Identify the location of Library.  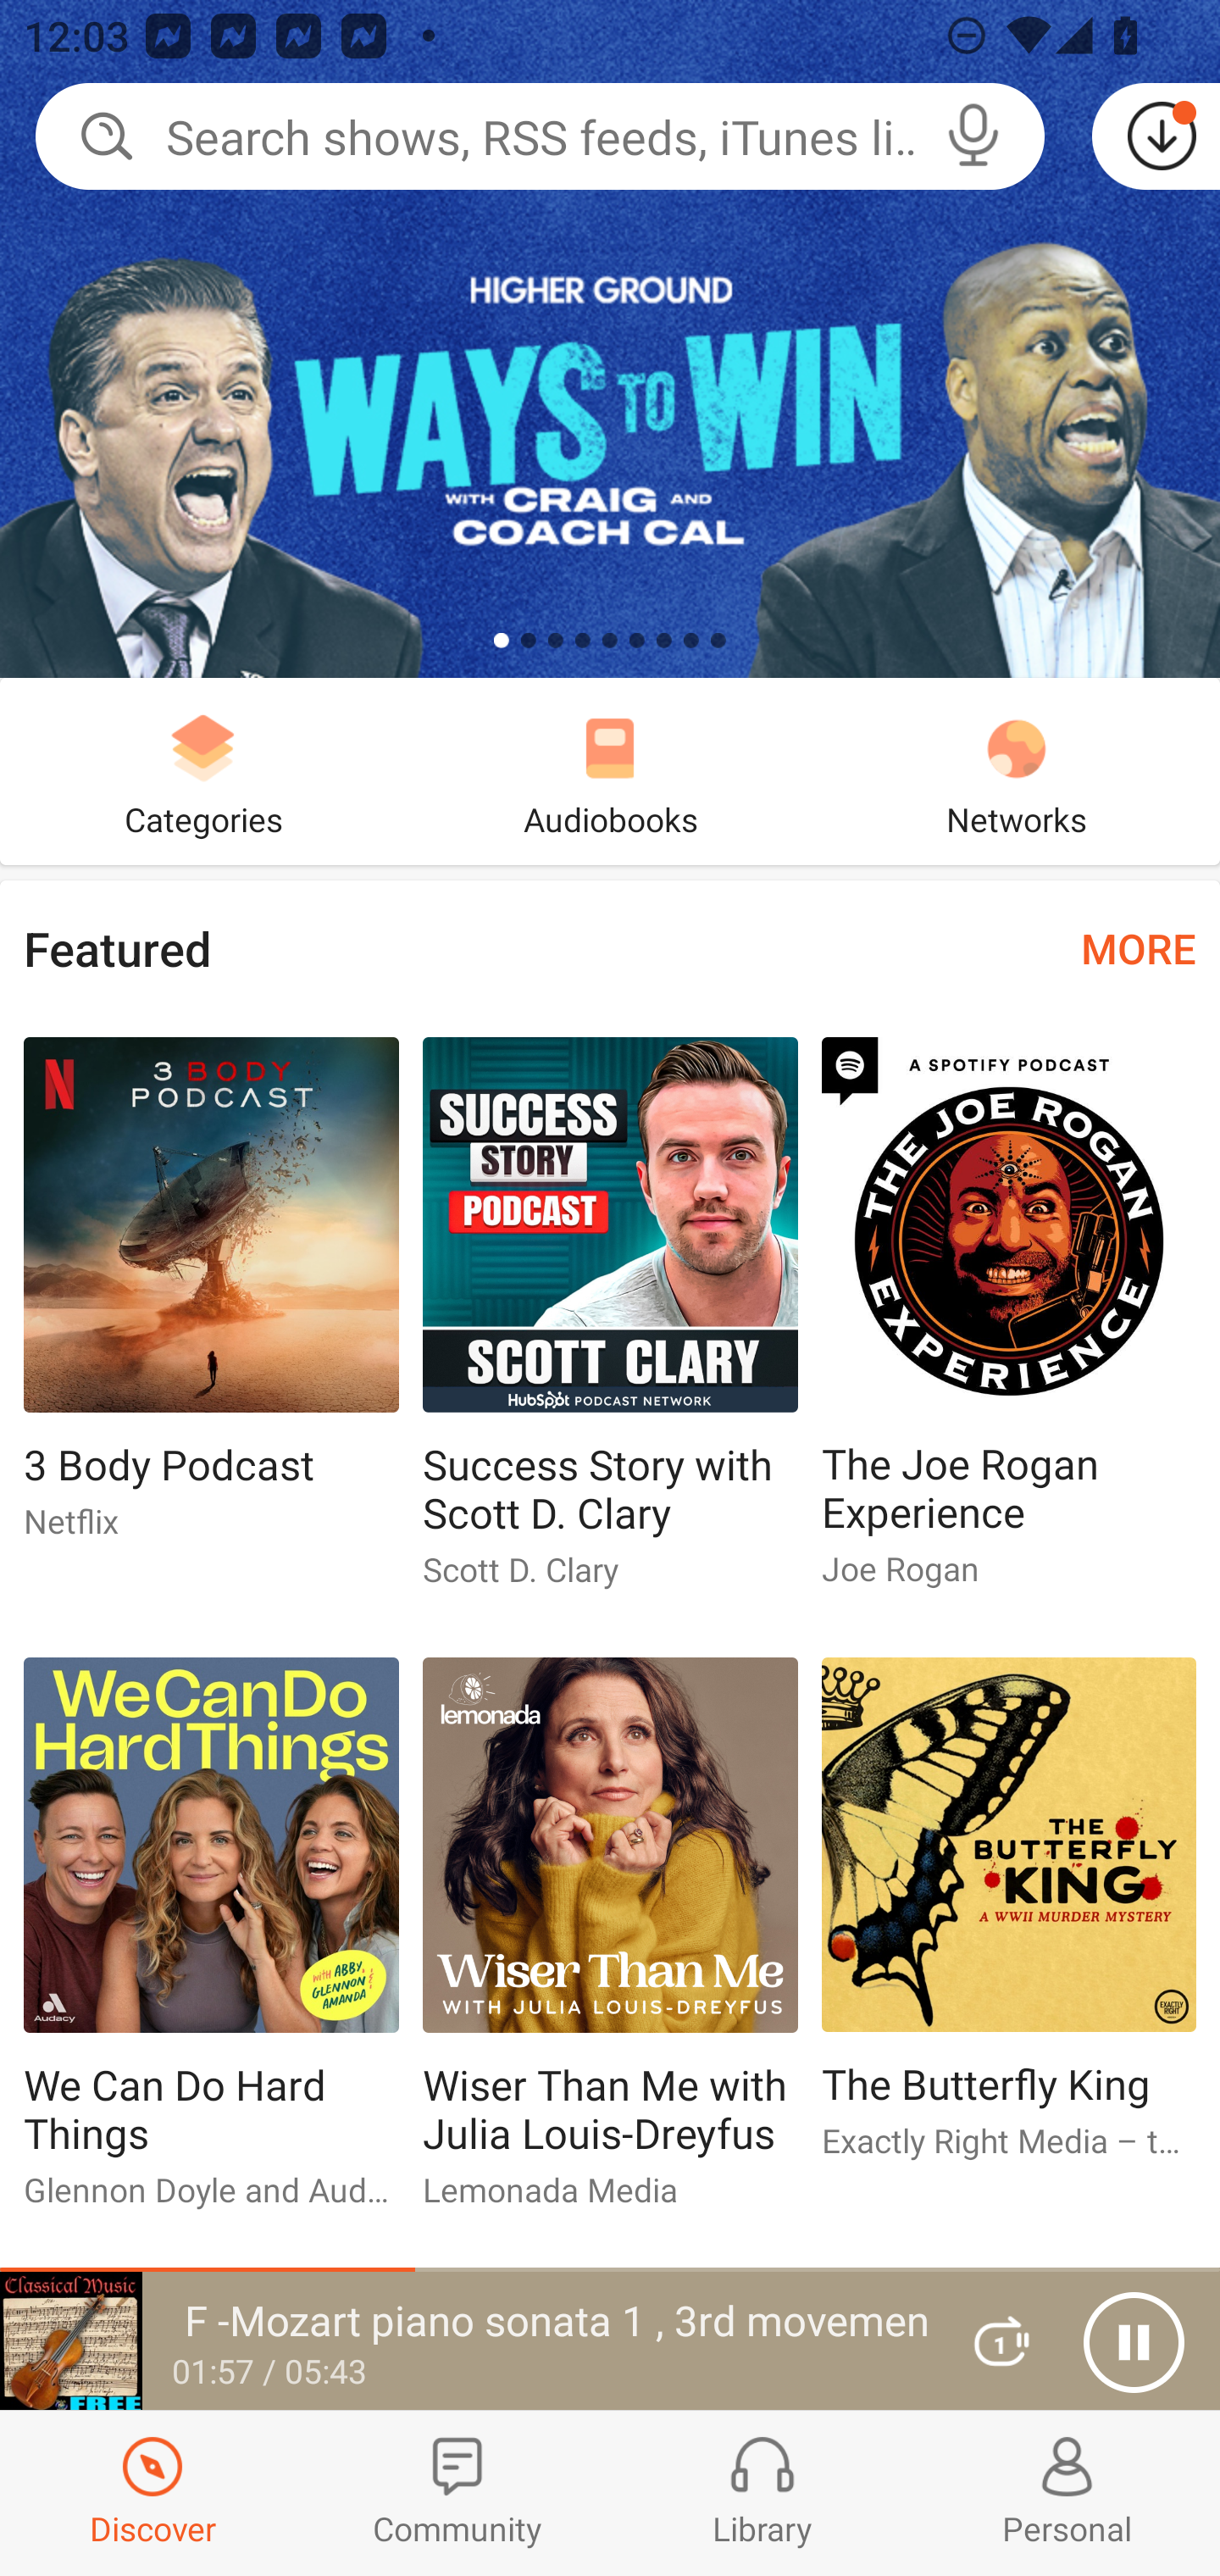
(762, 2493).